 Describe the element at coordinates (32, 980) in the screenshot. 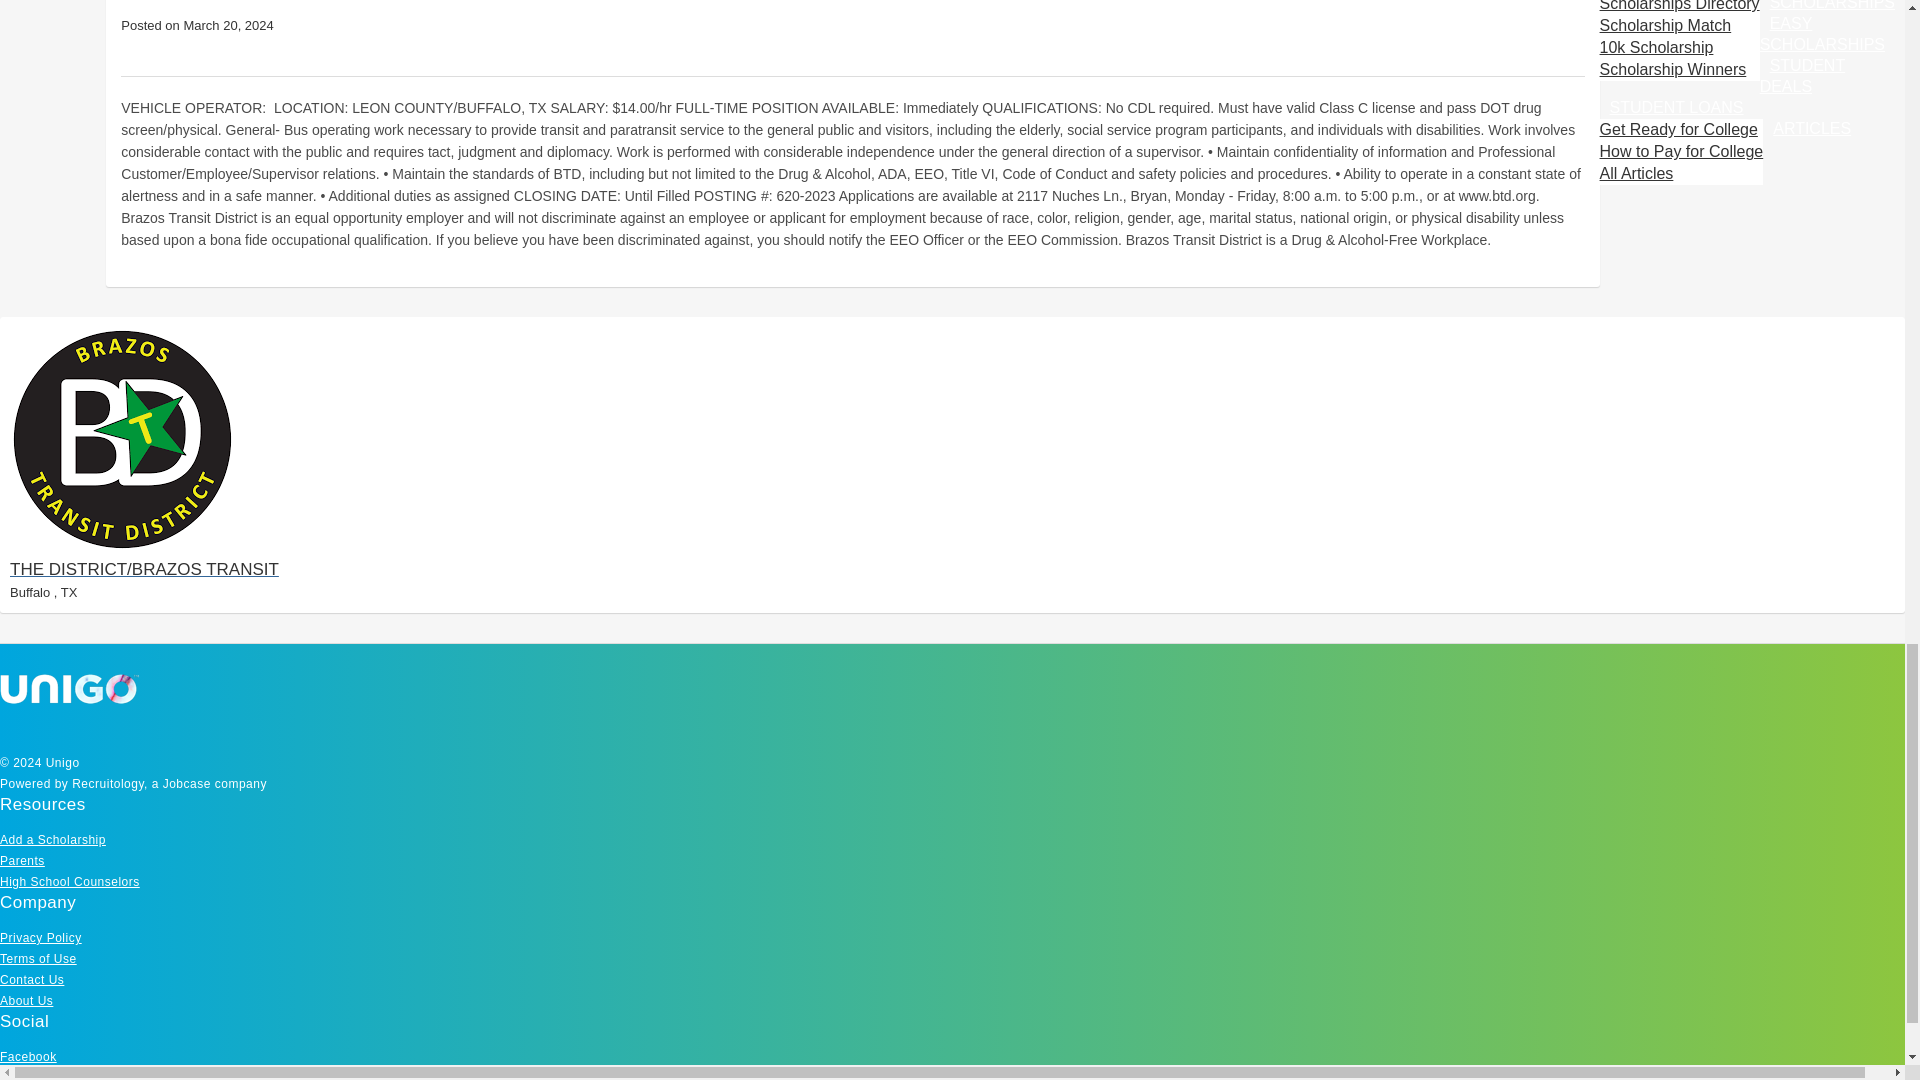

I see `Contact Us` at that location.